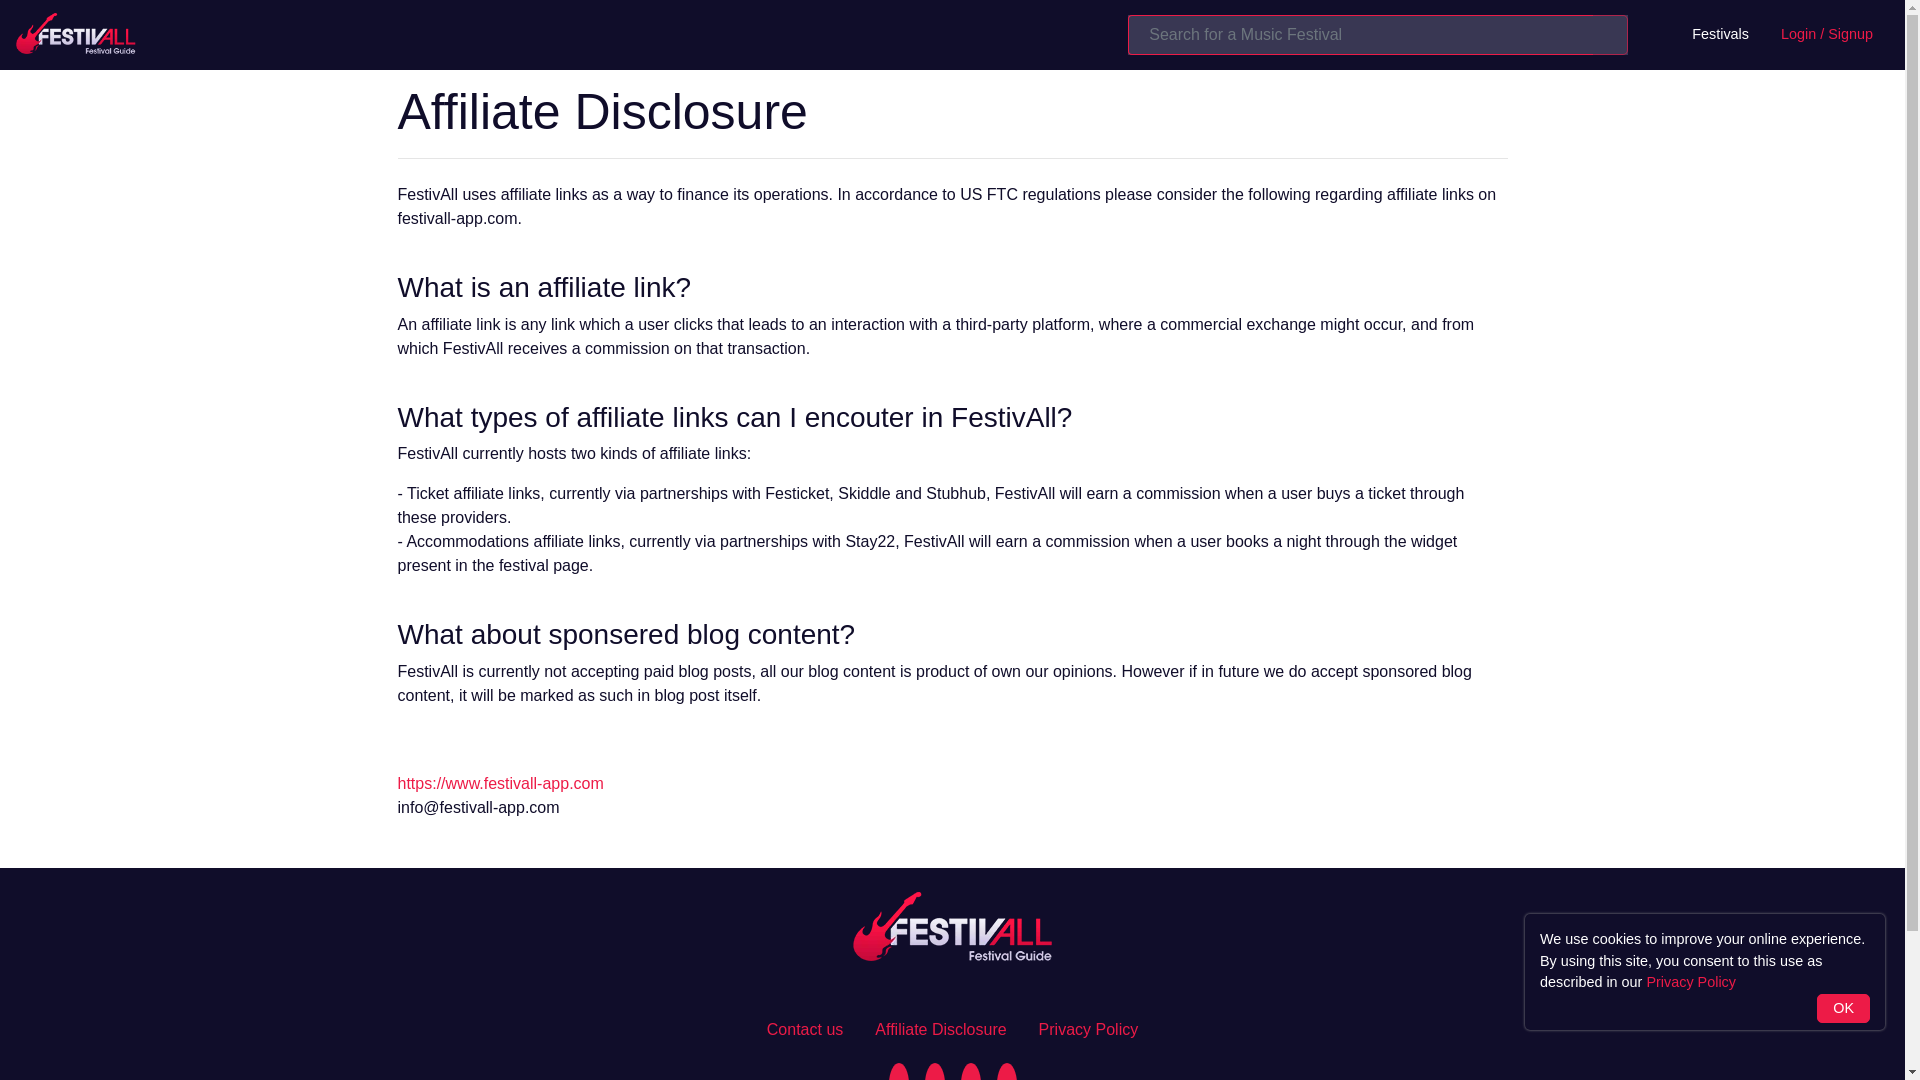 The width and height of the screenshot is (1920, 1080). Describe the element at coordinates (1843, 1008) in the screenshot. I see `OK` at that location.